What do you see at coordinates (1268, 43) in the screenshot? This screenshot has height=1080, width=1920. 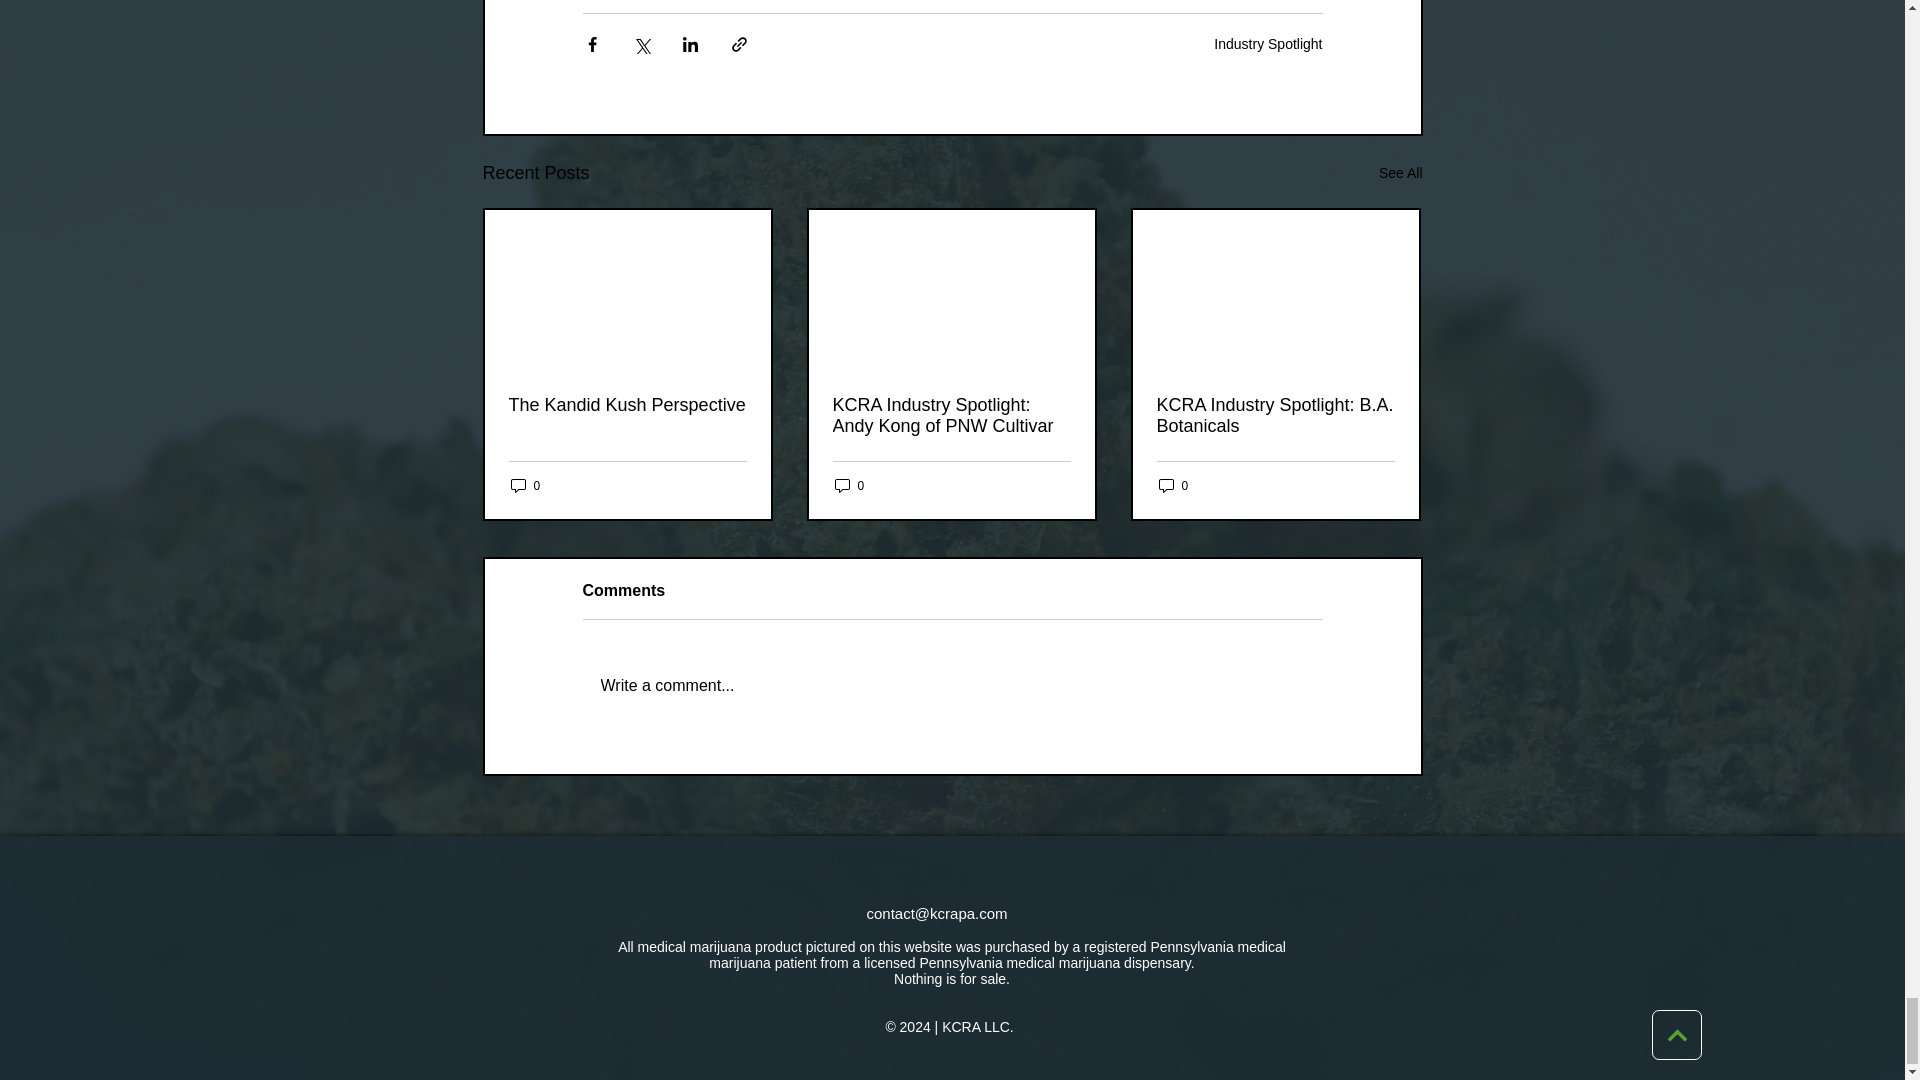 I see `Industry Spotlight` at bounding box center [1268, 43].